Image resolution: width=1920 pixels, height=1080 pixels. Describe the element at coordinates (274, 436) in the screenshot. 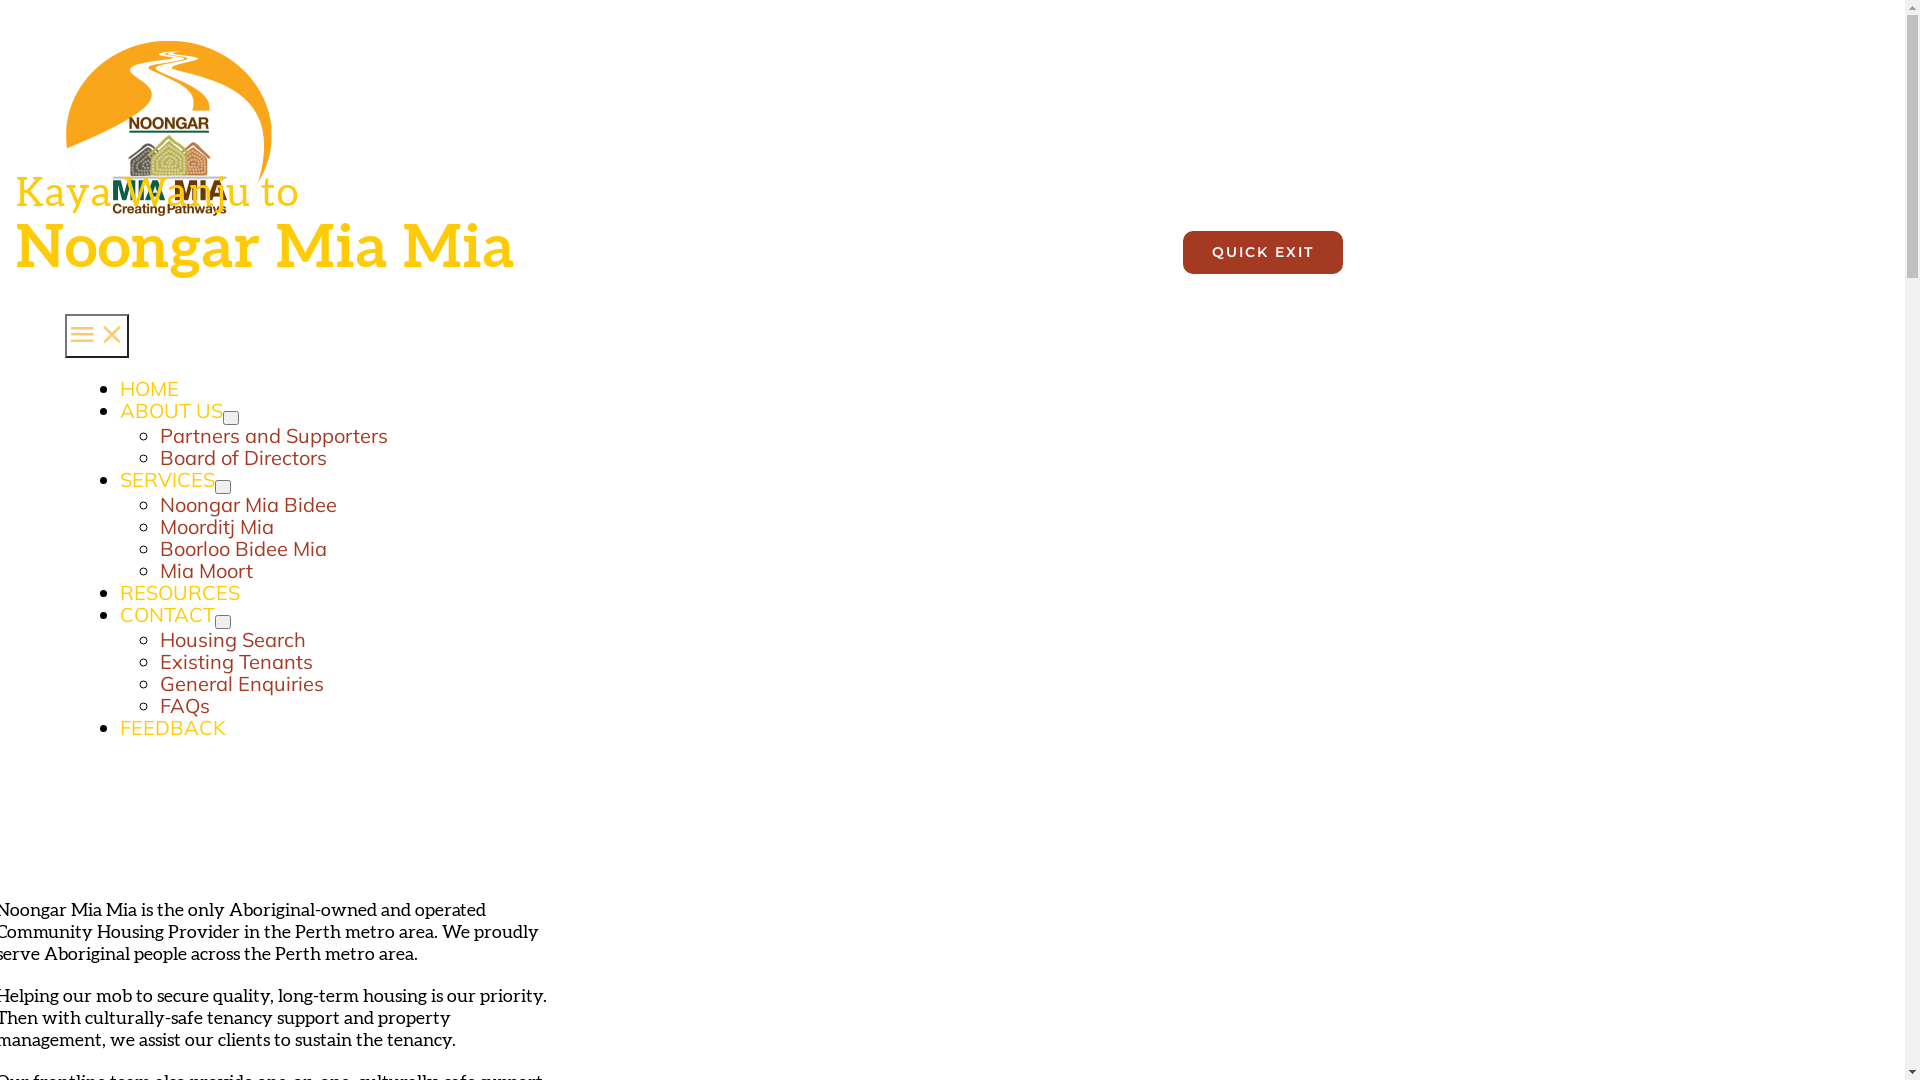

I see `Partners and Supporters` at that location.